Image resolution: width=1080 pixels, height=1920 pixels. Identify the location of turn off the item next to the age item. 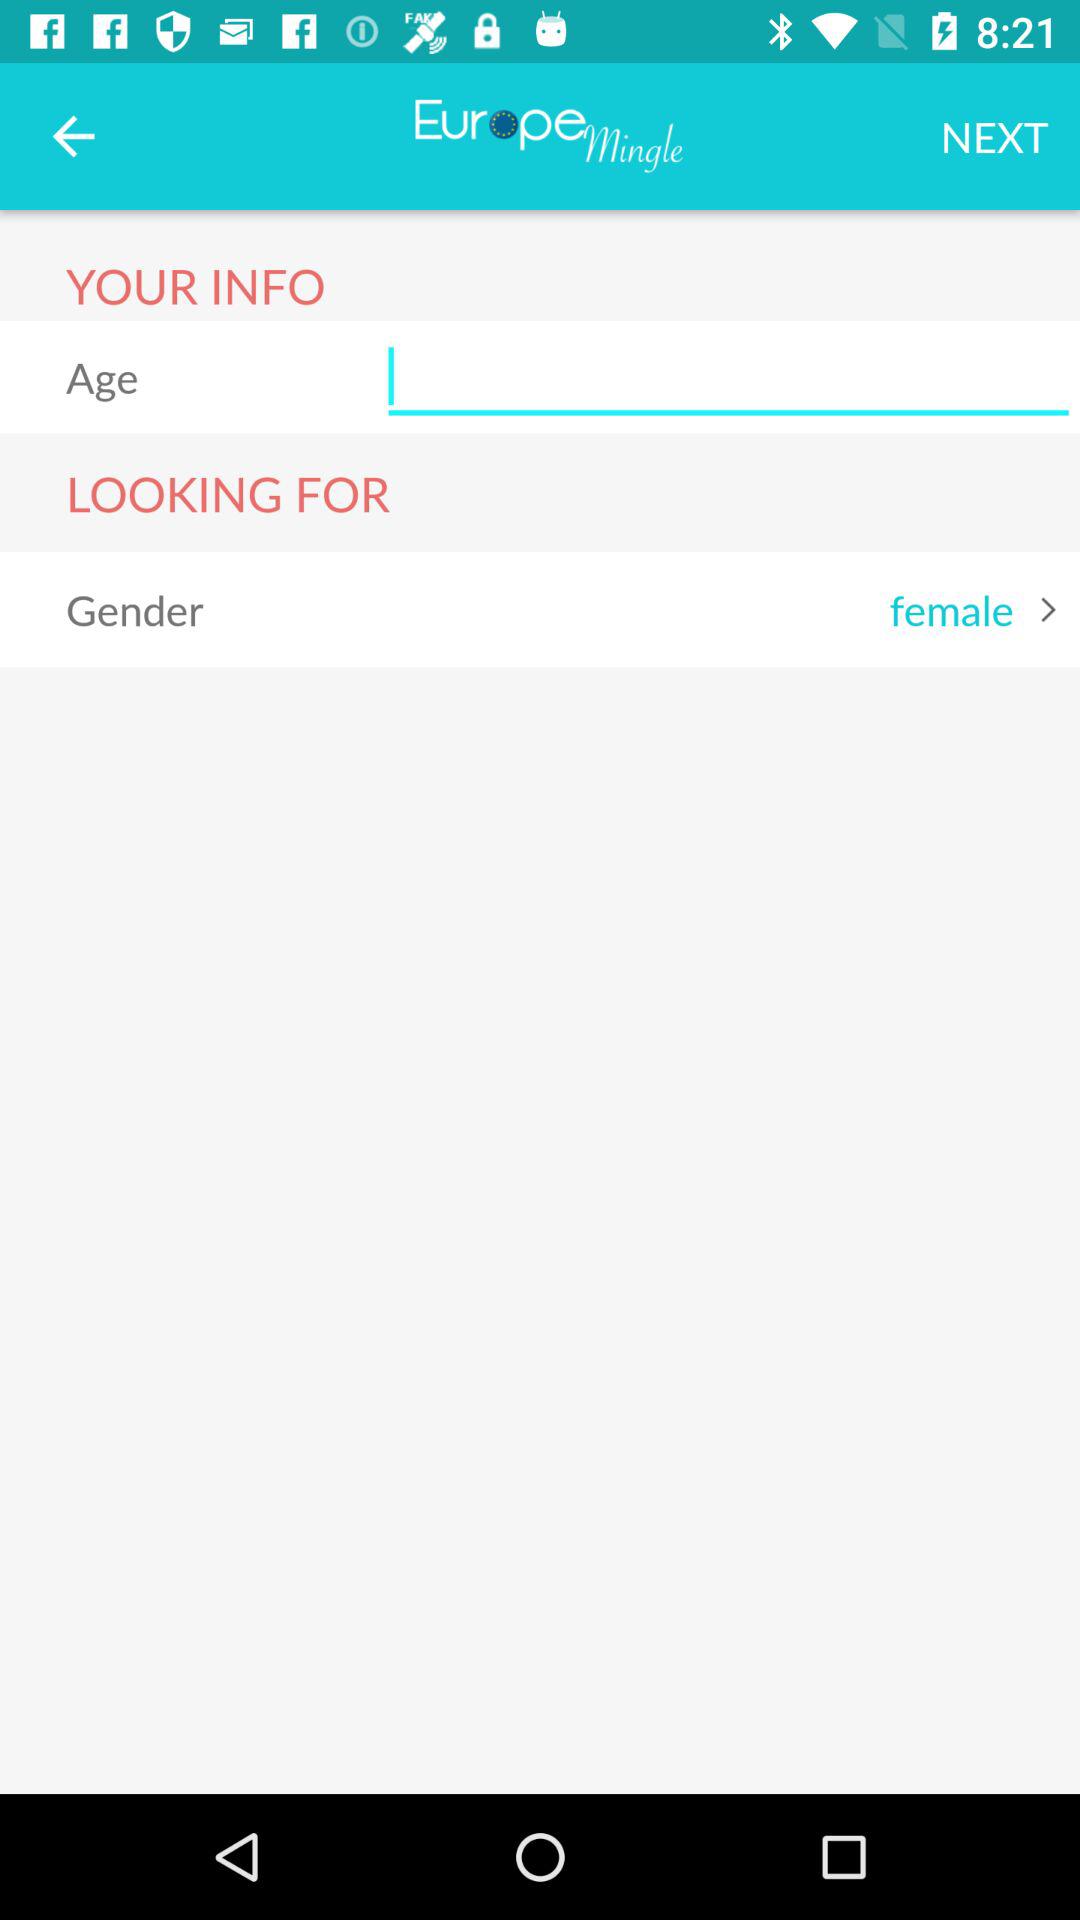
(728, 376).